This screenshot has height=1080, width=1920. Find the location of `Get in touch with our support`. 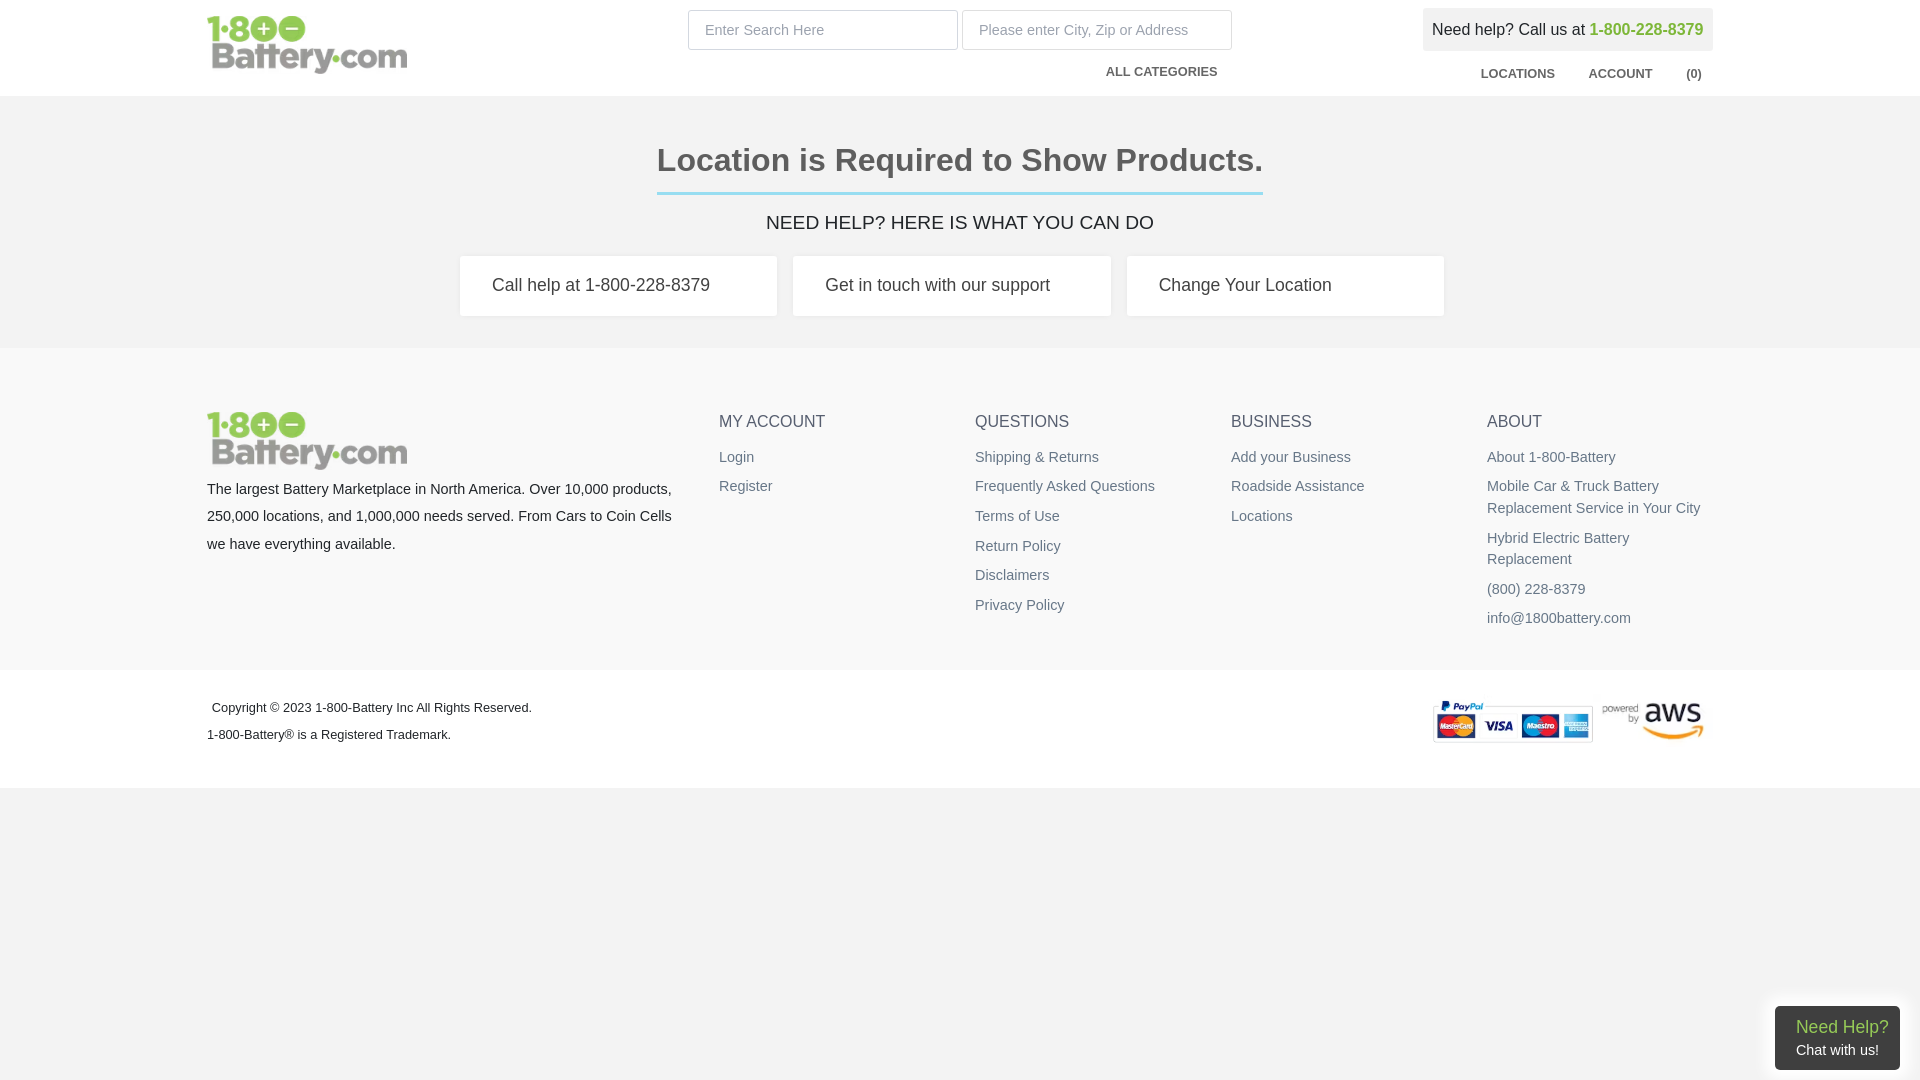

Get in touch with our support is located at coordinates (952, 286).